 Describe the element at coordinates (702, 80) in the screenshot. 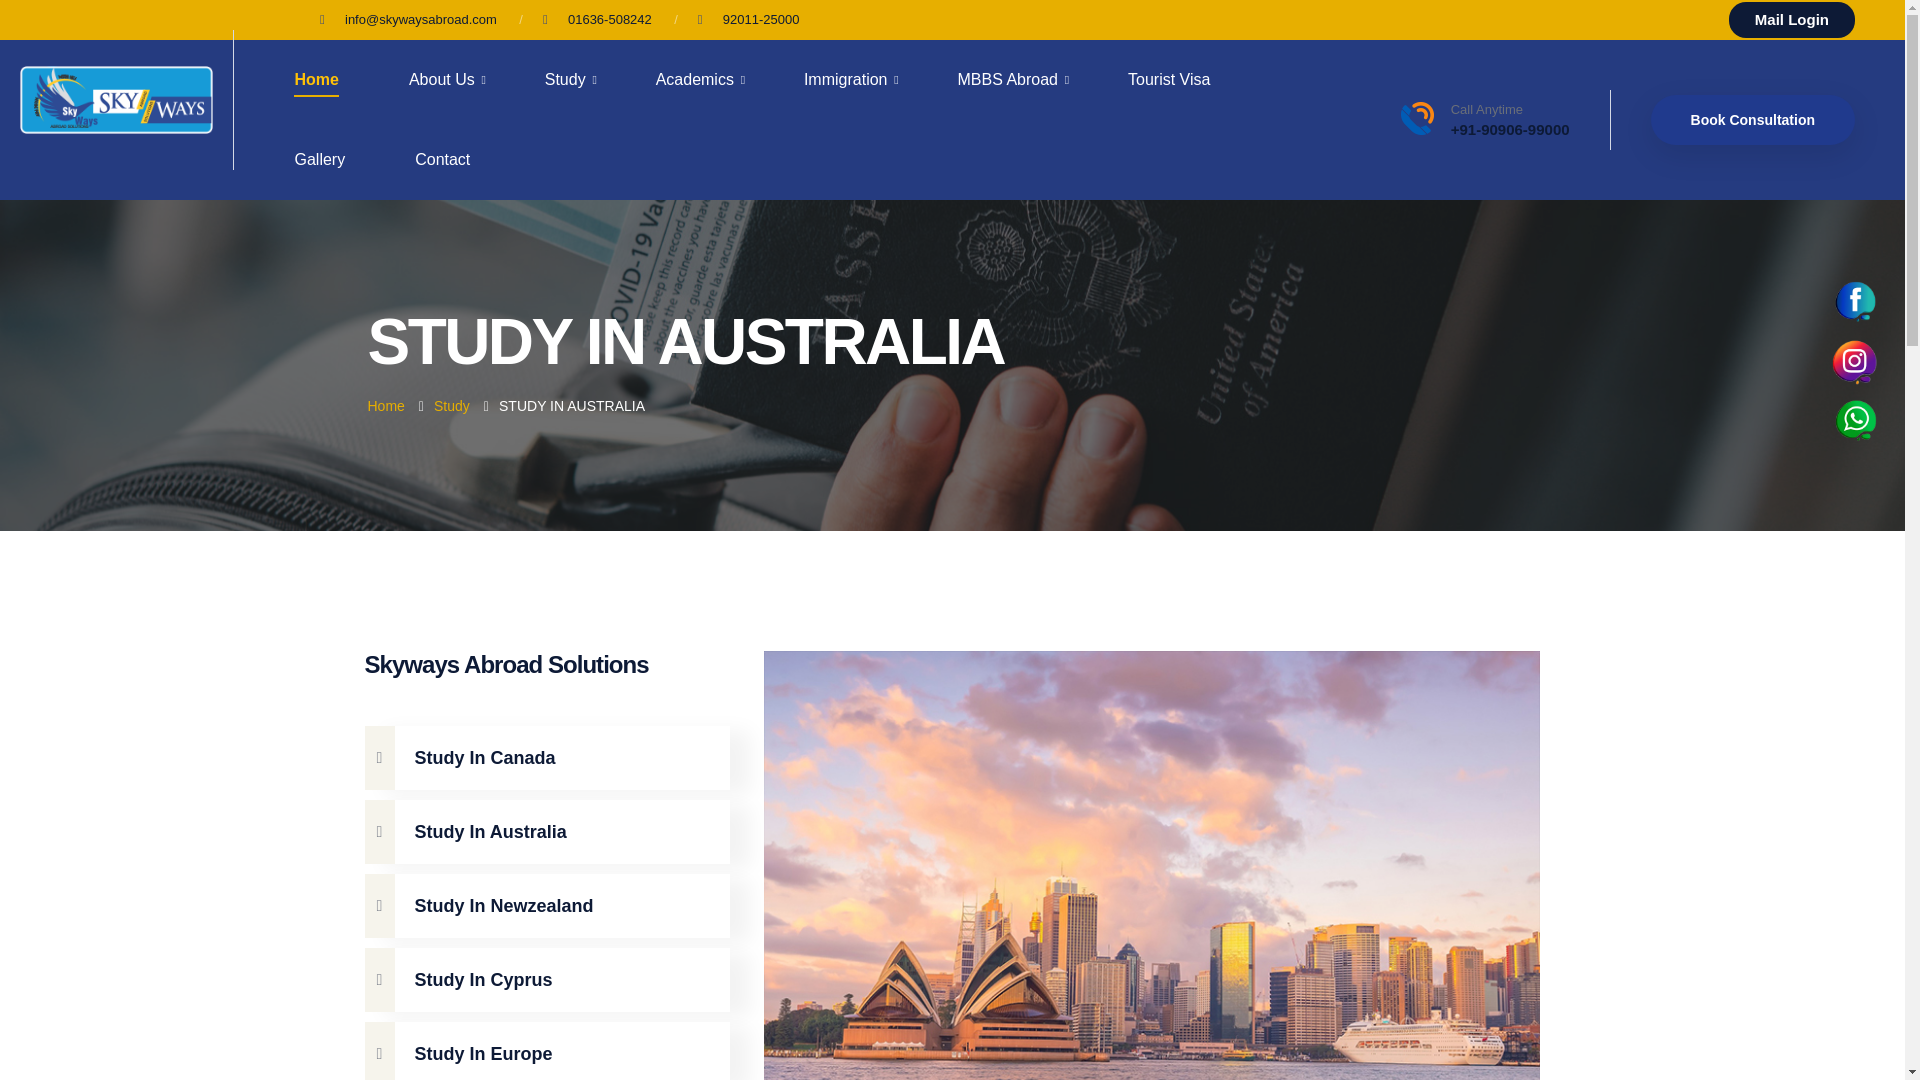

I see `Academics` at that location.